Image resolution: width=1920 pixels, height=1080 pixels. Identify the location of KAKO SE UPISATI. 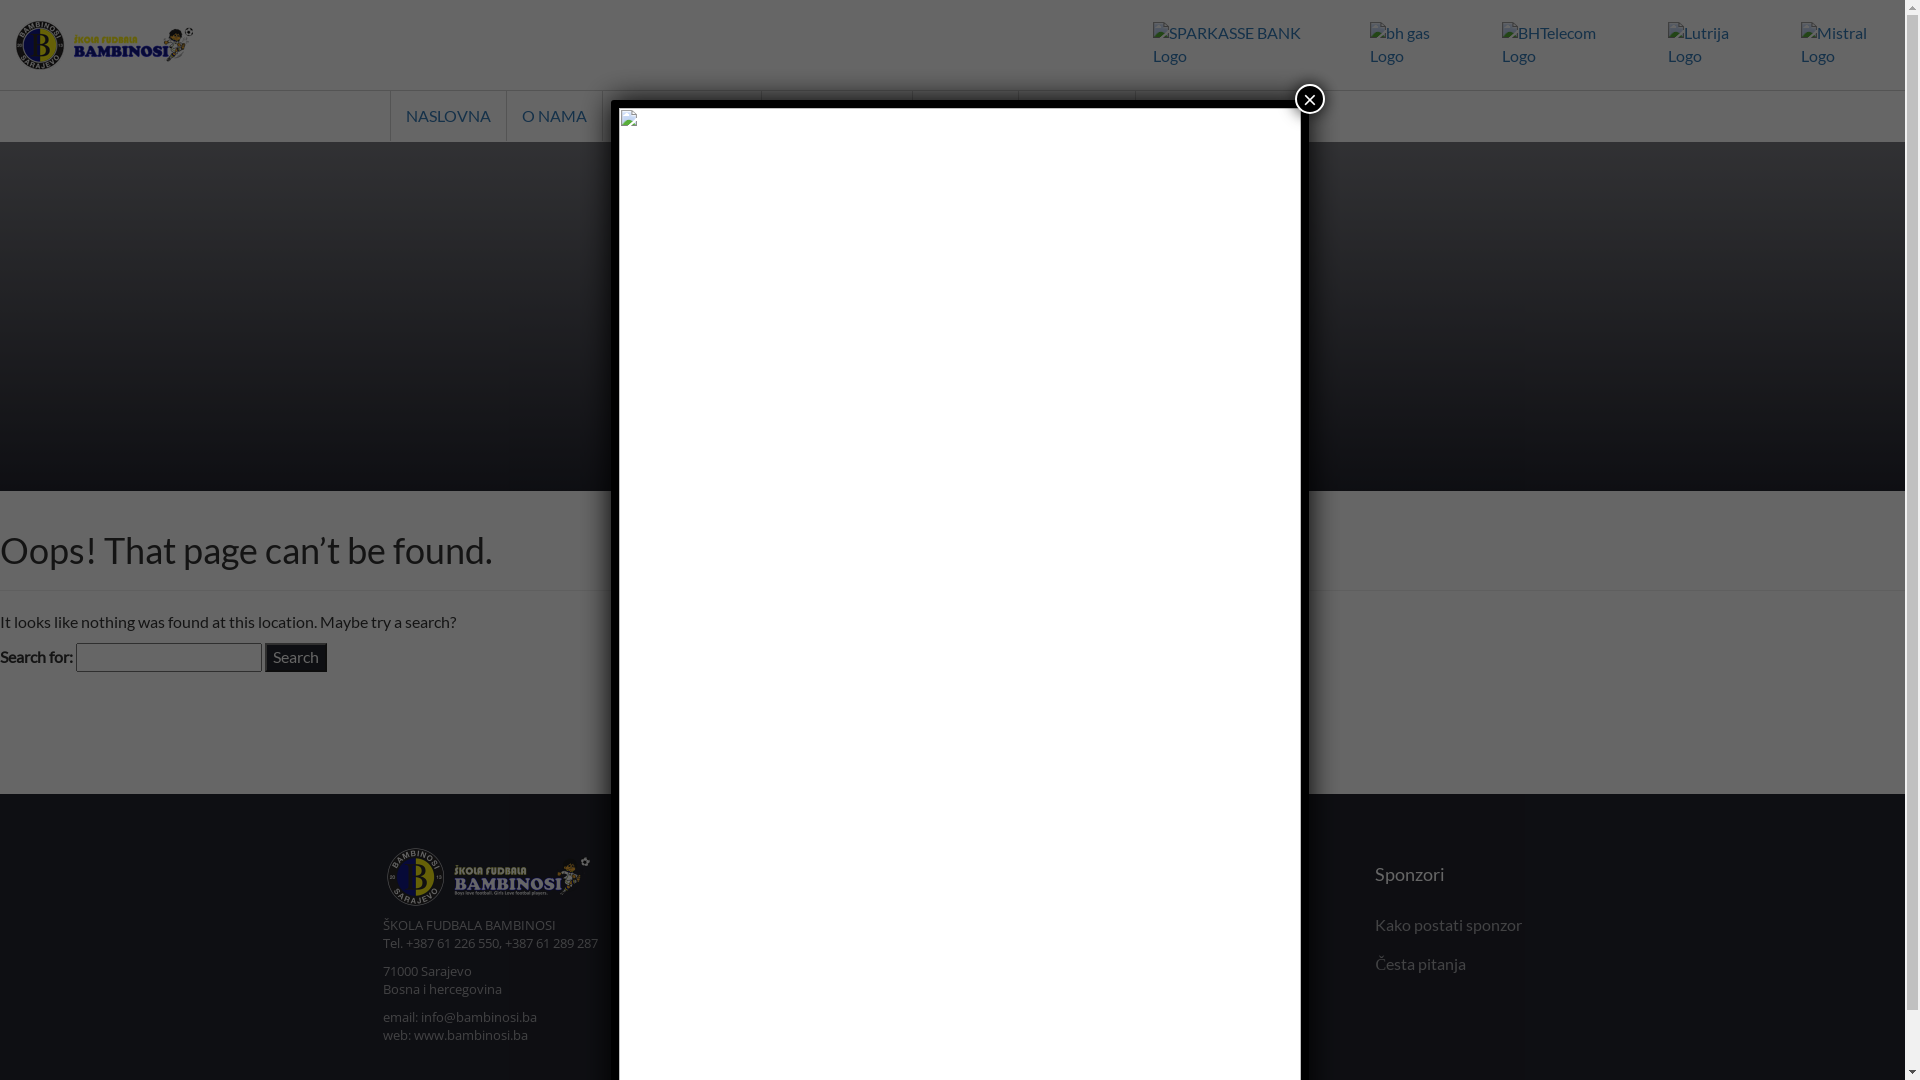
(682, 116).